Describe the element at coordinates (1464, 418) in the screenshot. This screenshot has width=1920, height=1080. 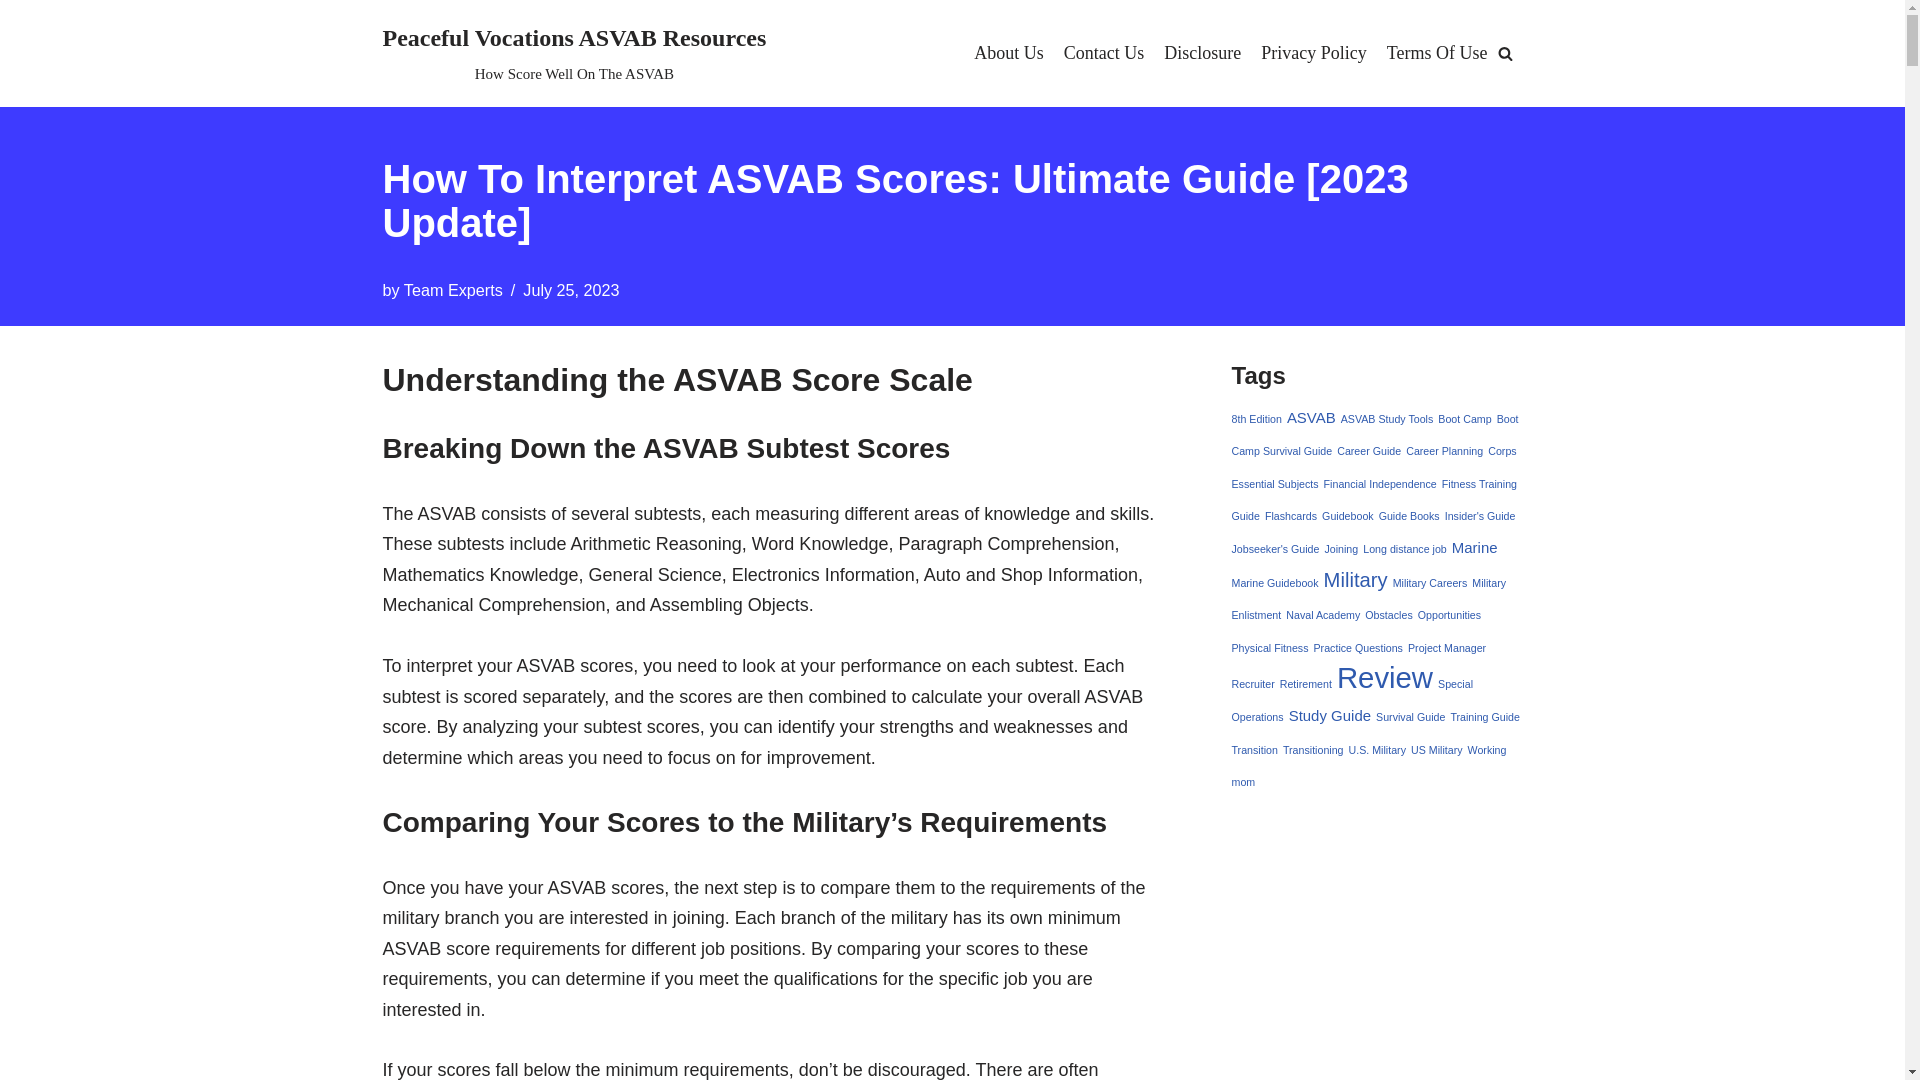
I see `Boot Camp` at that location.